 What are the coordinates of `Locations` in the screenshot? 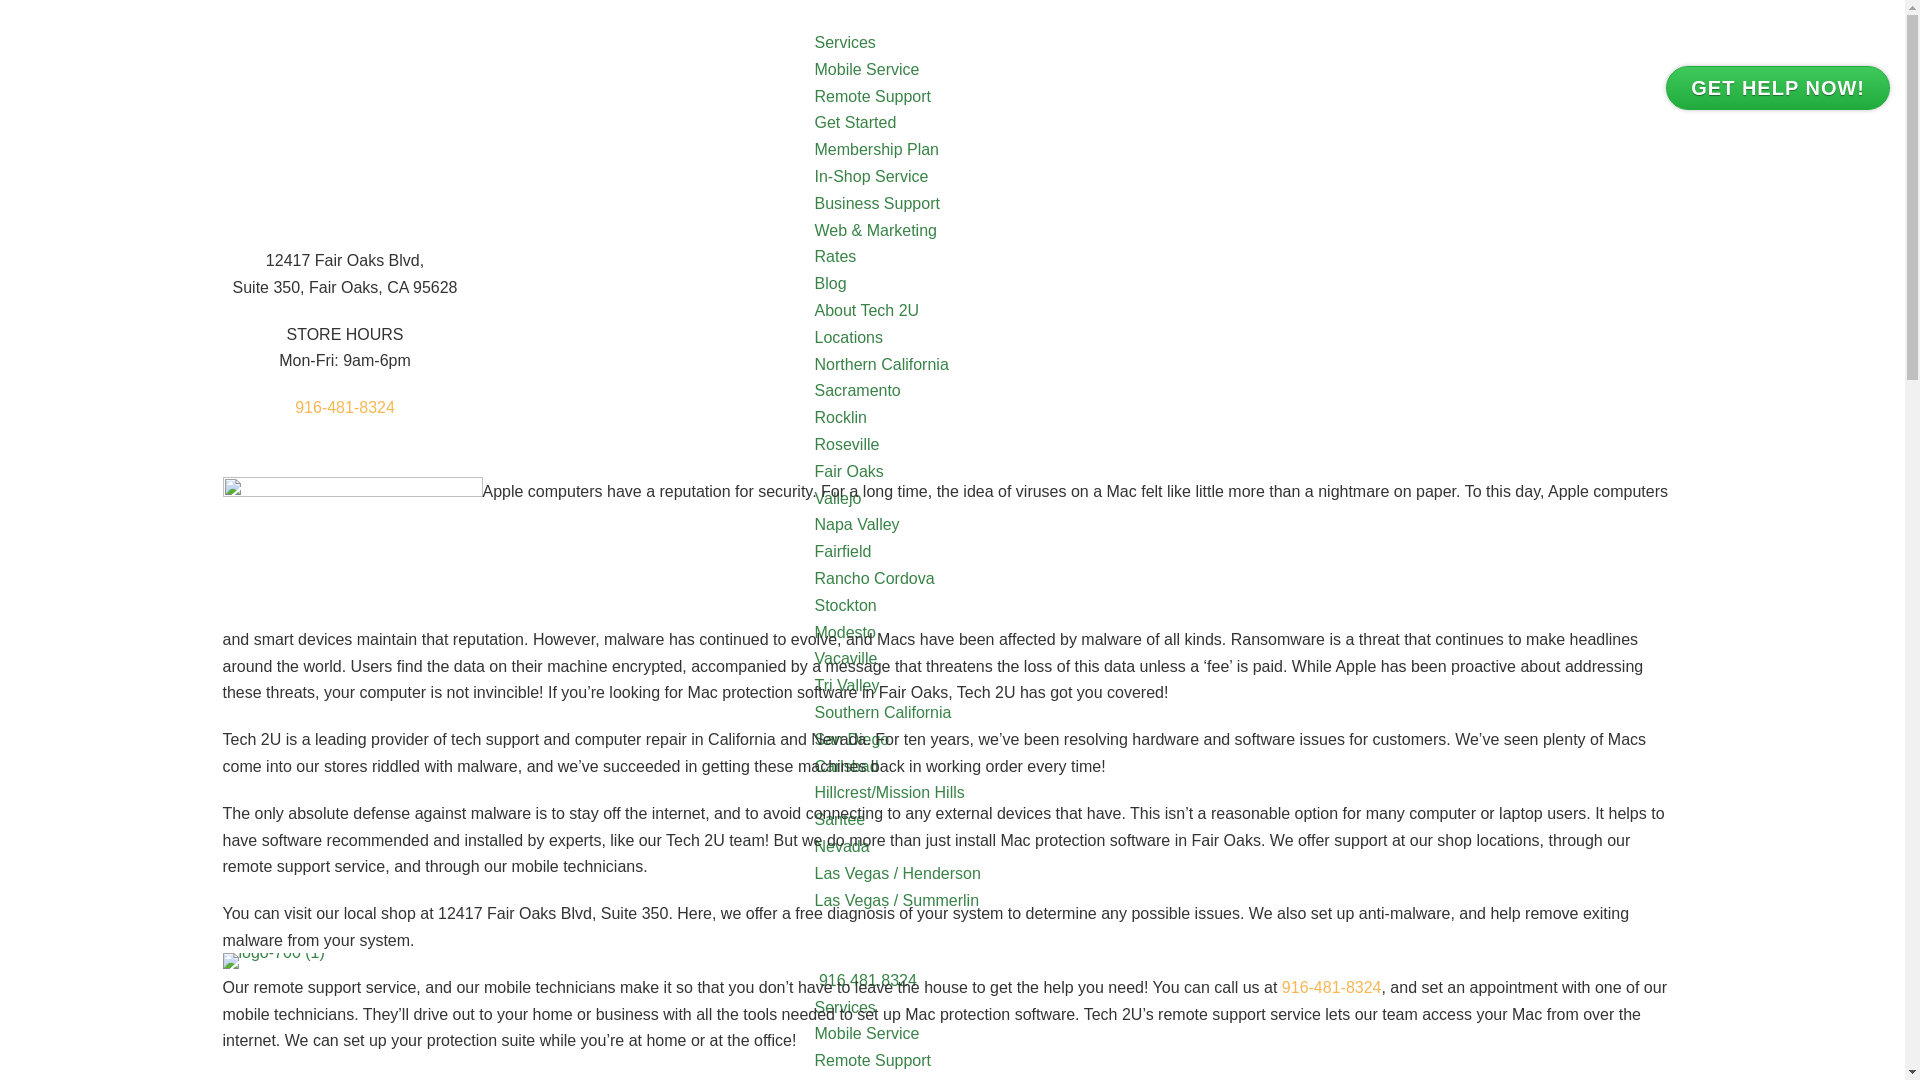 It's located at (848, 337).